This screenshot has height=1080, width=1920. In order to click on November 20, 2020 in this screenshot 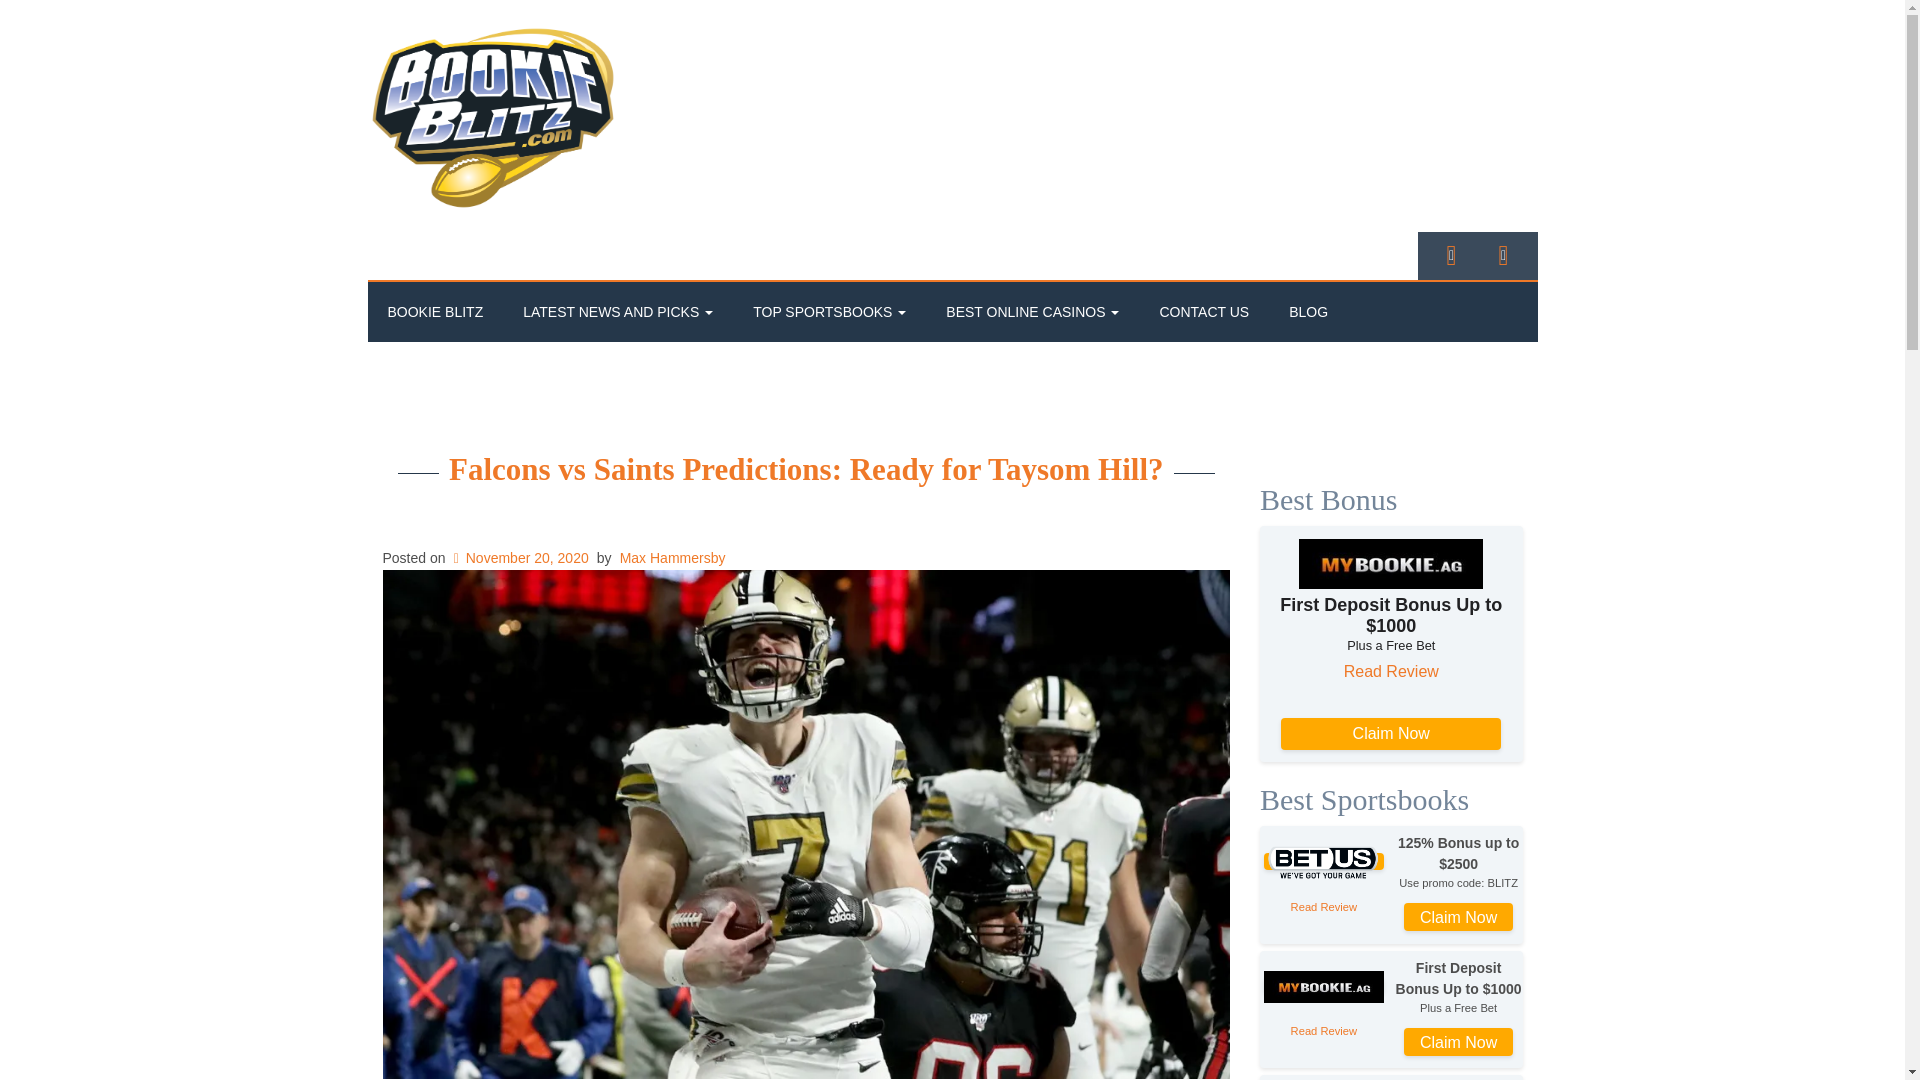, I will do `click(518, 557)`.